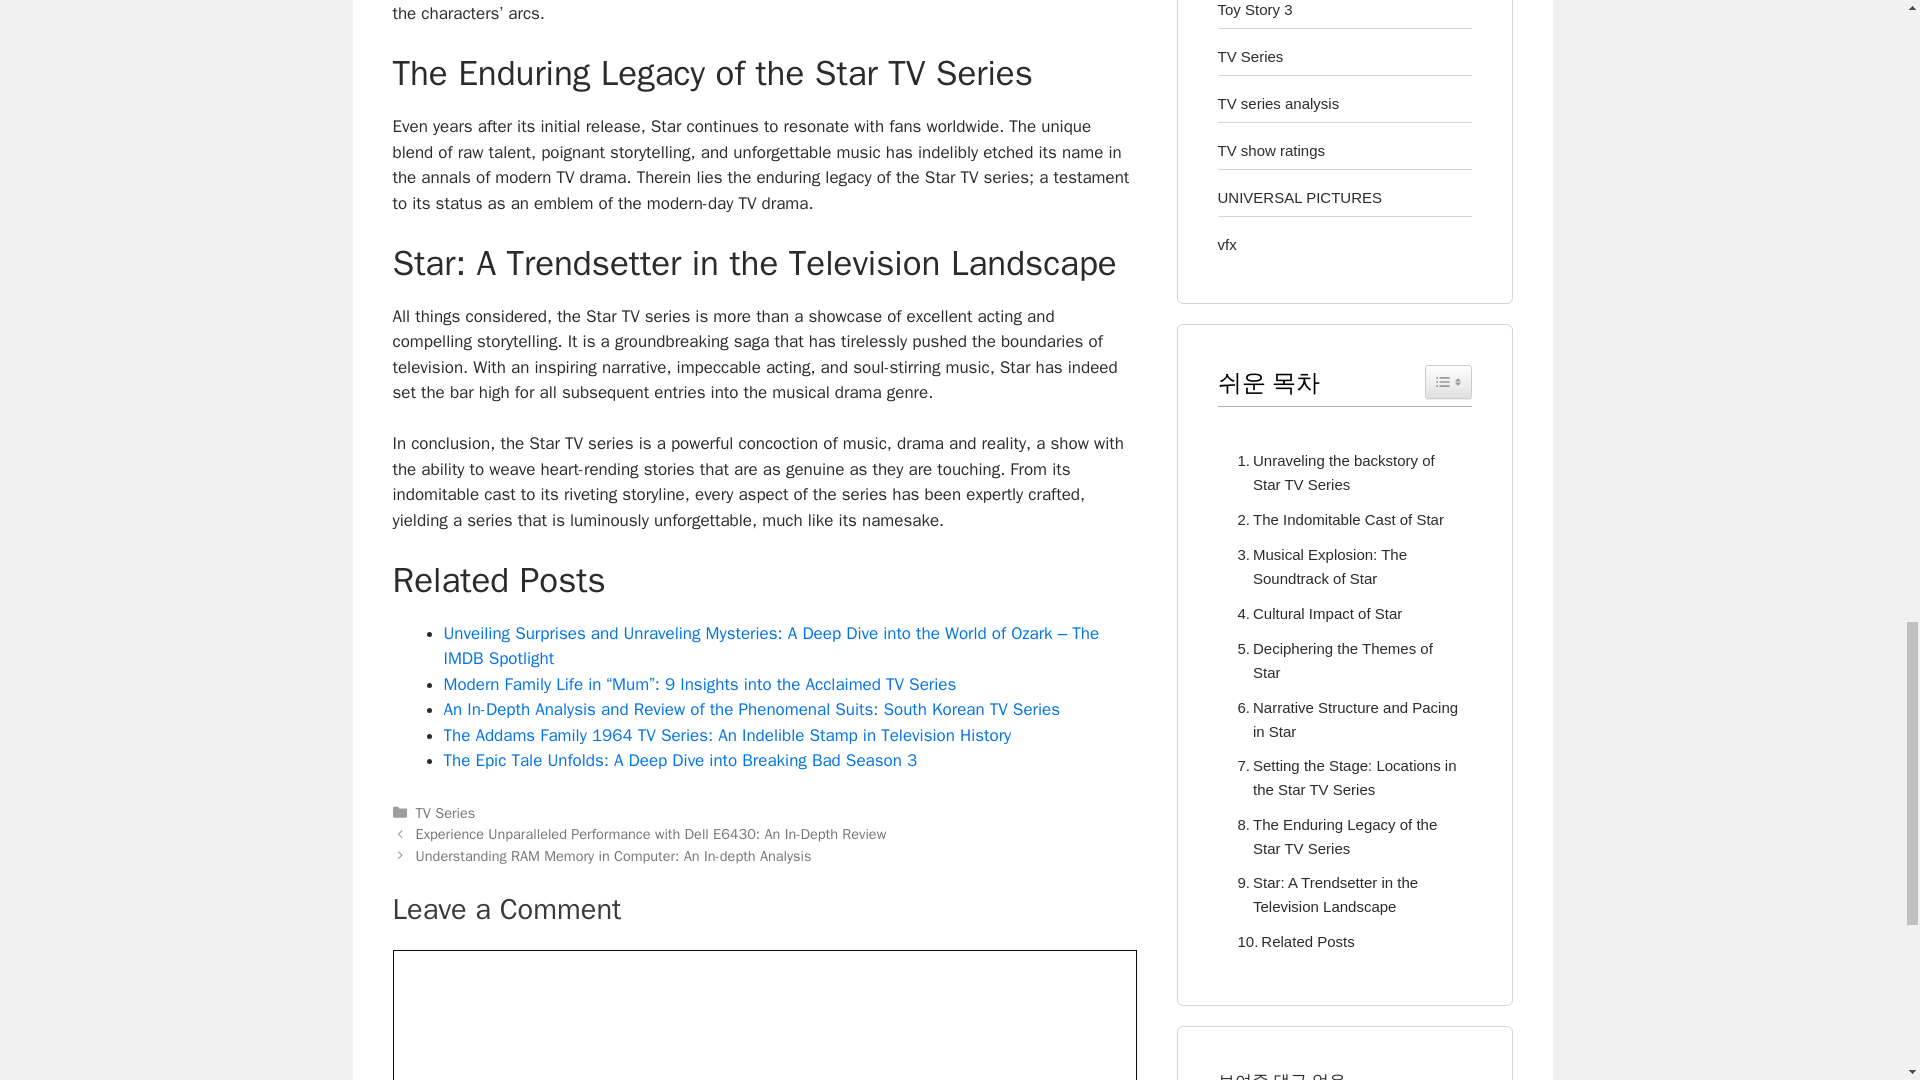  Describe the element at coordinates (614, 856) in the screenshot. I see `Understanding RAM Memory in Computer: An In-depth Analysis` at that location.